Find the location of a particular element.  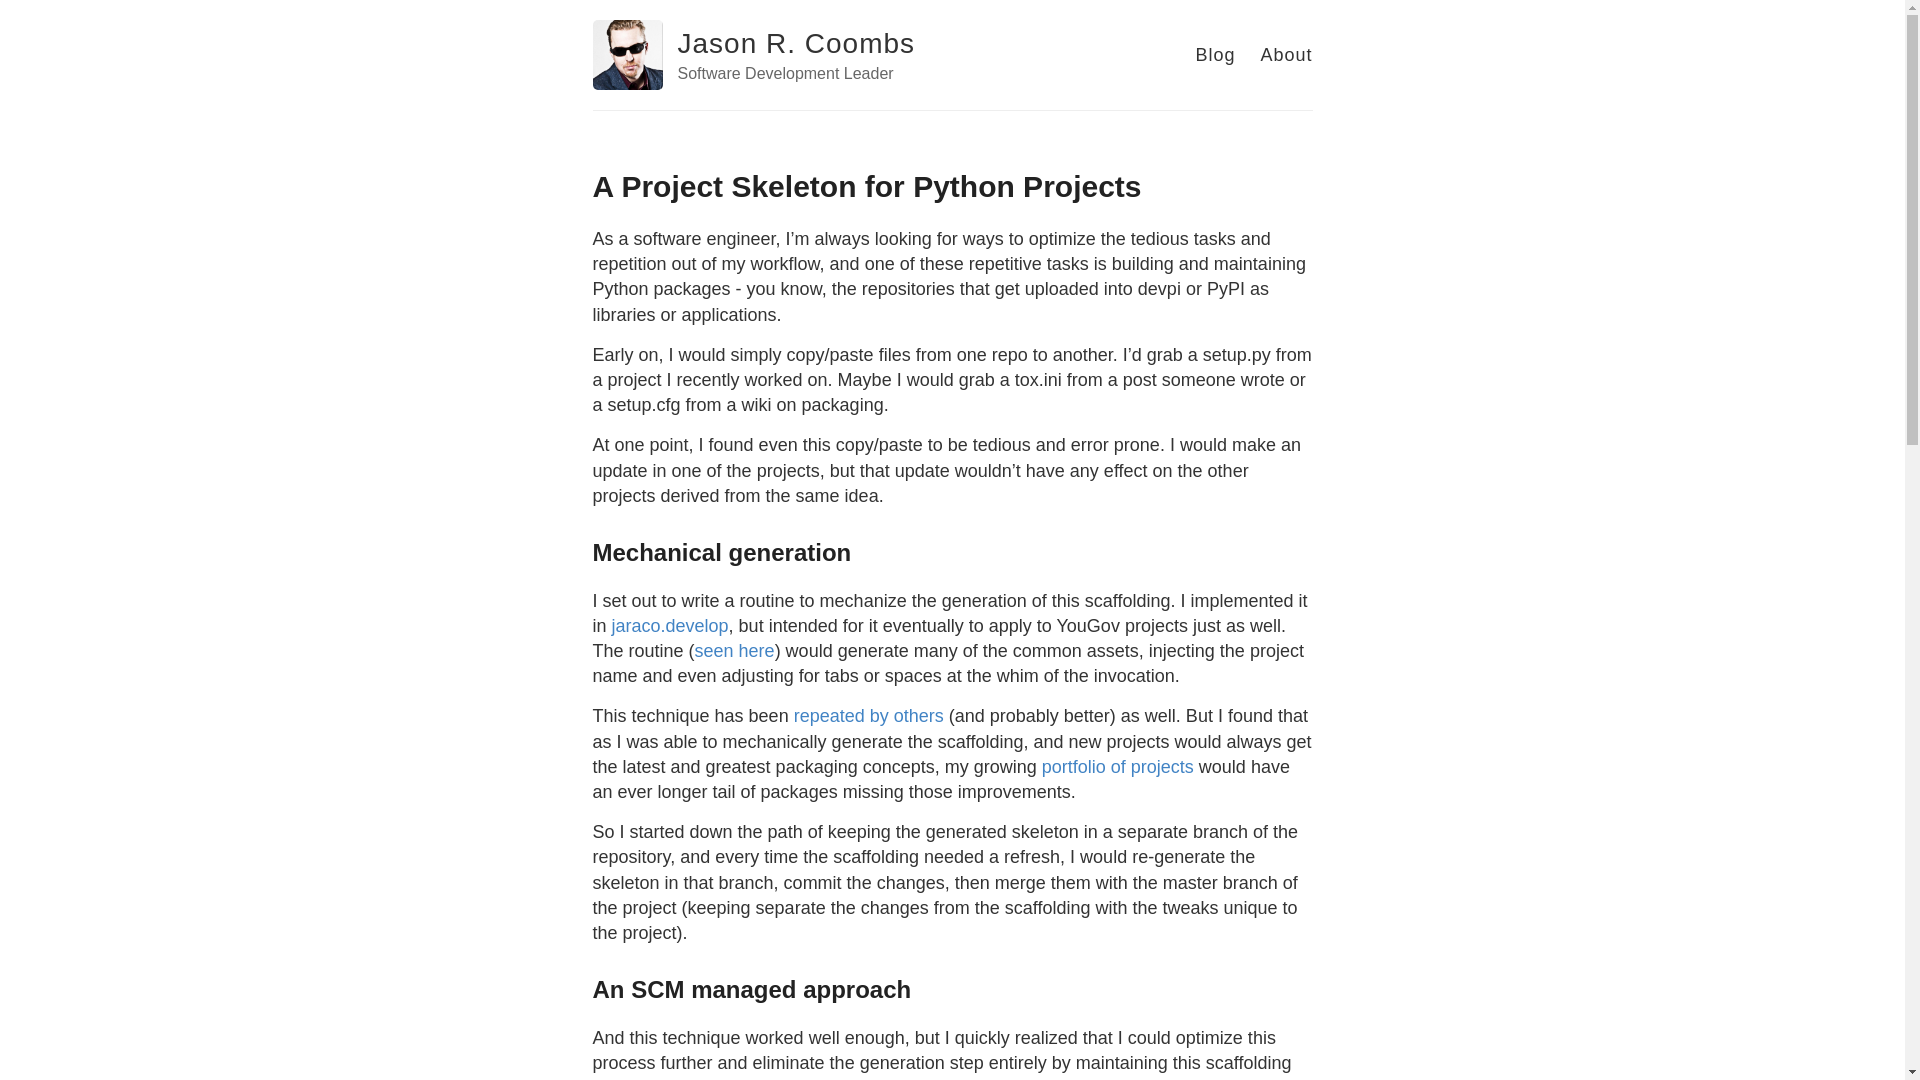

jaraco.develop is located at coordinates (670, 626).